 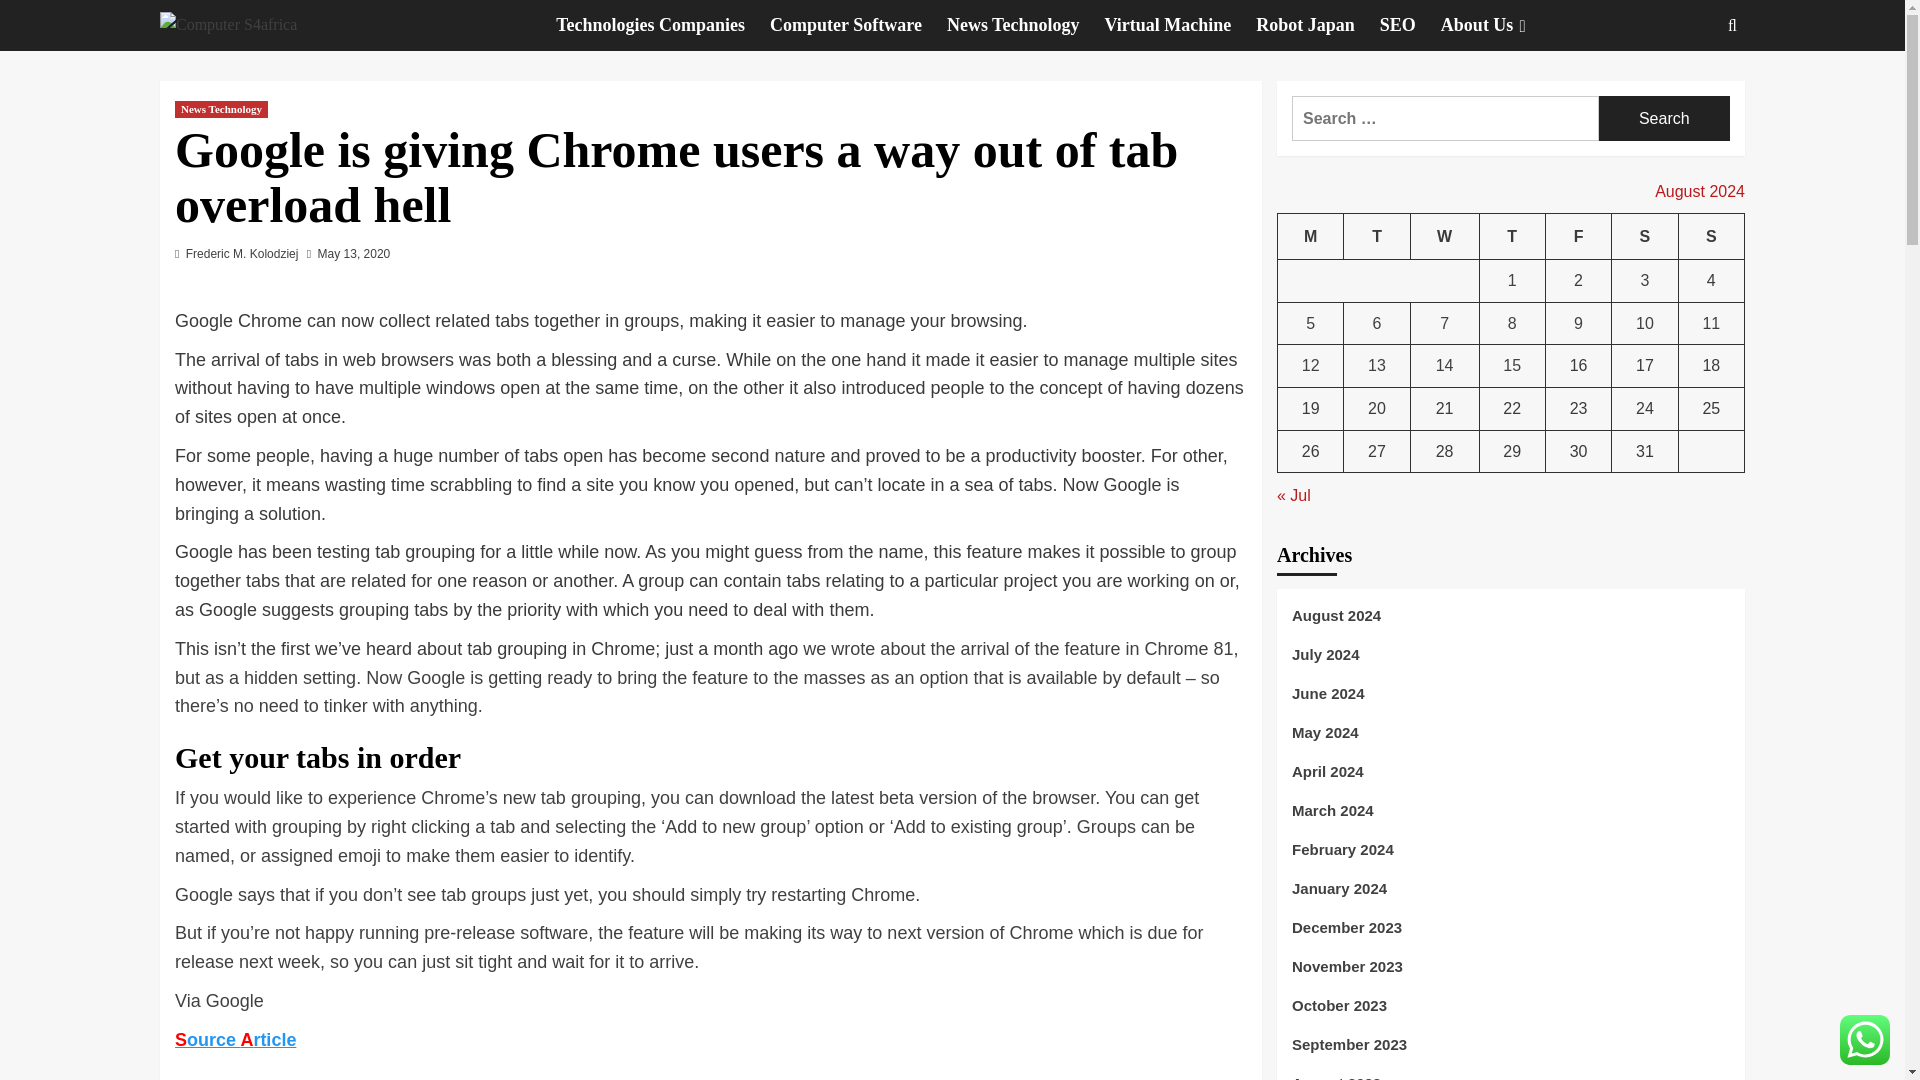 I want to click on Computer Software, so click(x=858, y=25).